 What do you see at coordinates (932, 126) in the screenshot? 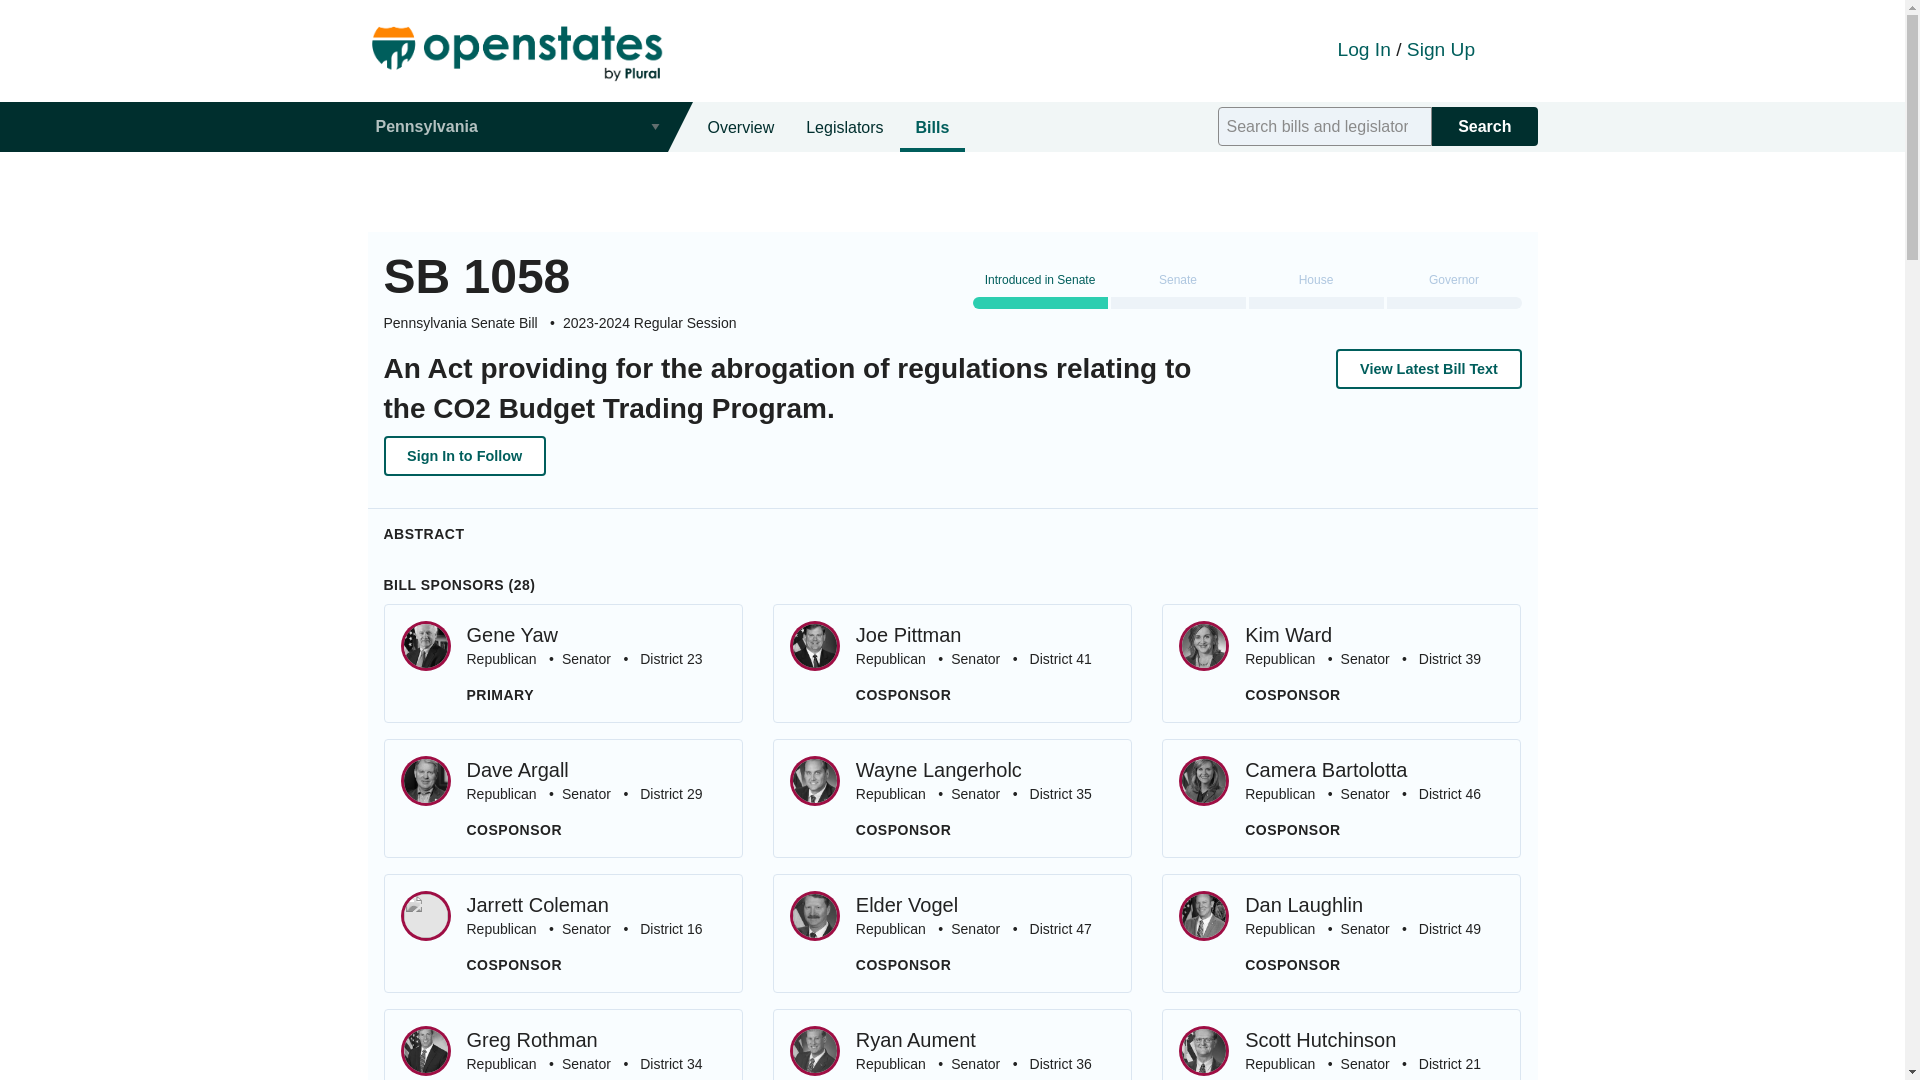
I see `Bills` at bounding box center [932, 126].